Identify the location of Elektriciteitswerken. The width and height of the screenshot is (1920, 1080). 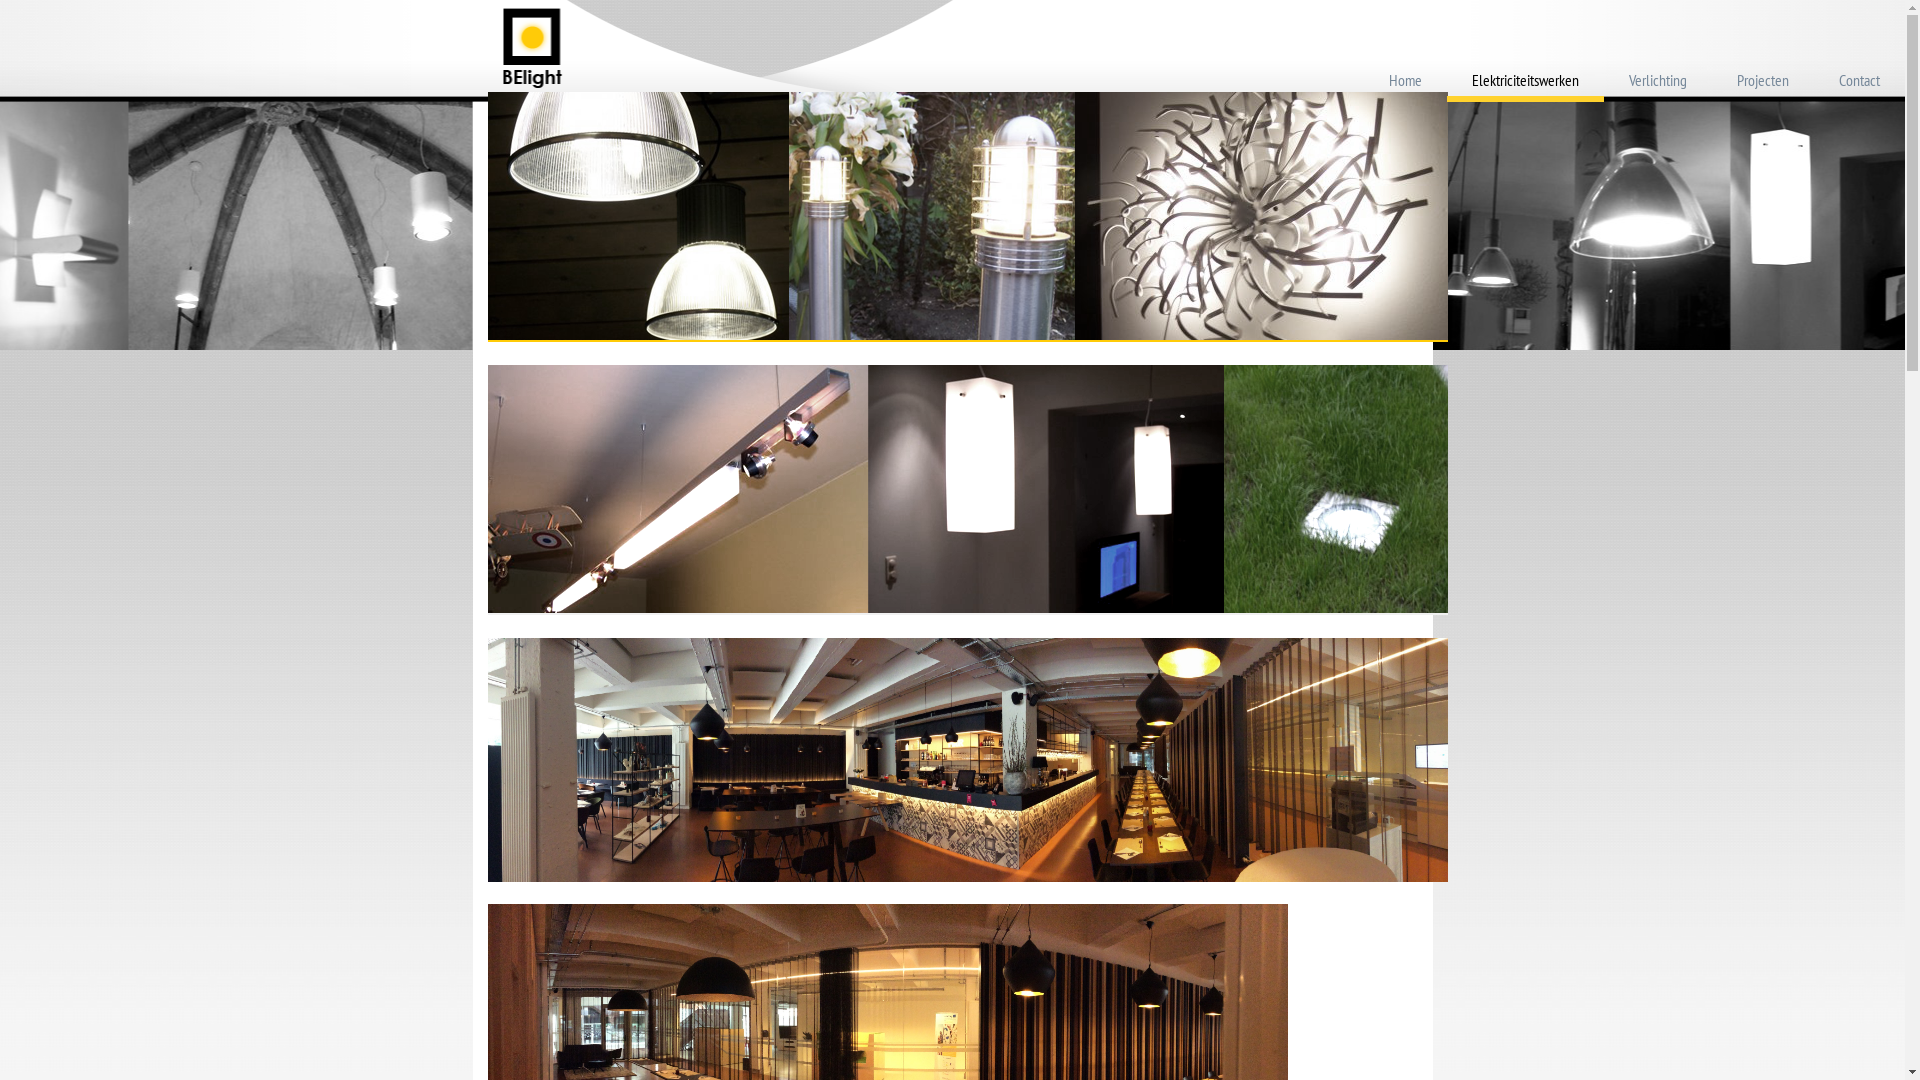
(1526, 83).